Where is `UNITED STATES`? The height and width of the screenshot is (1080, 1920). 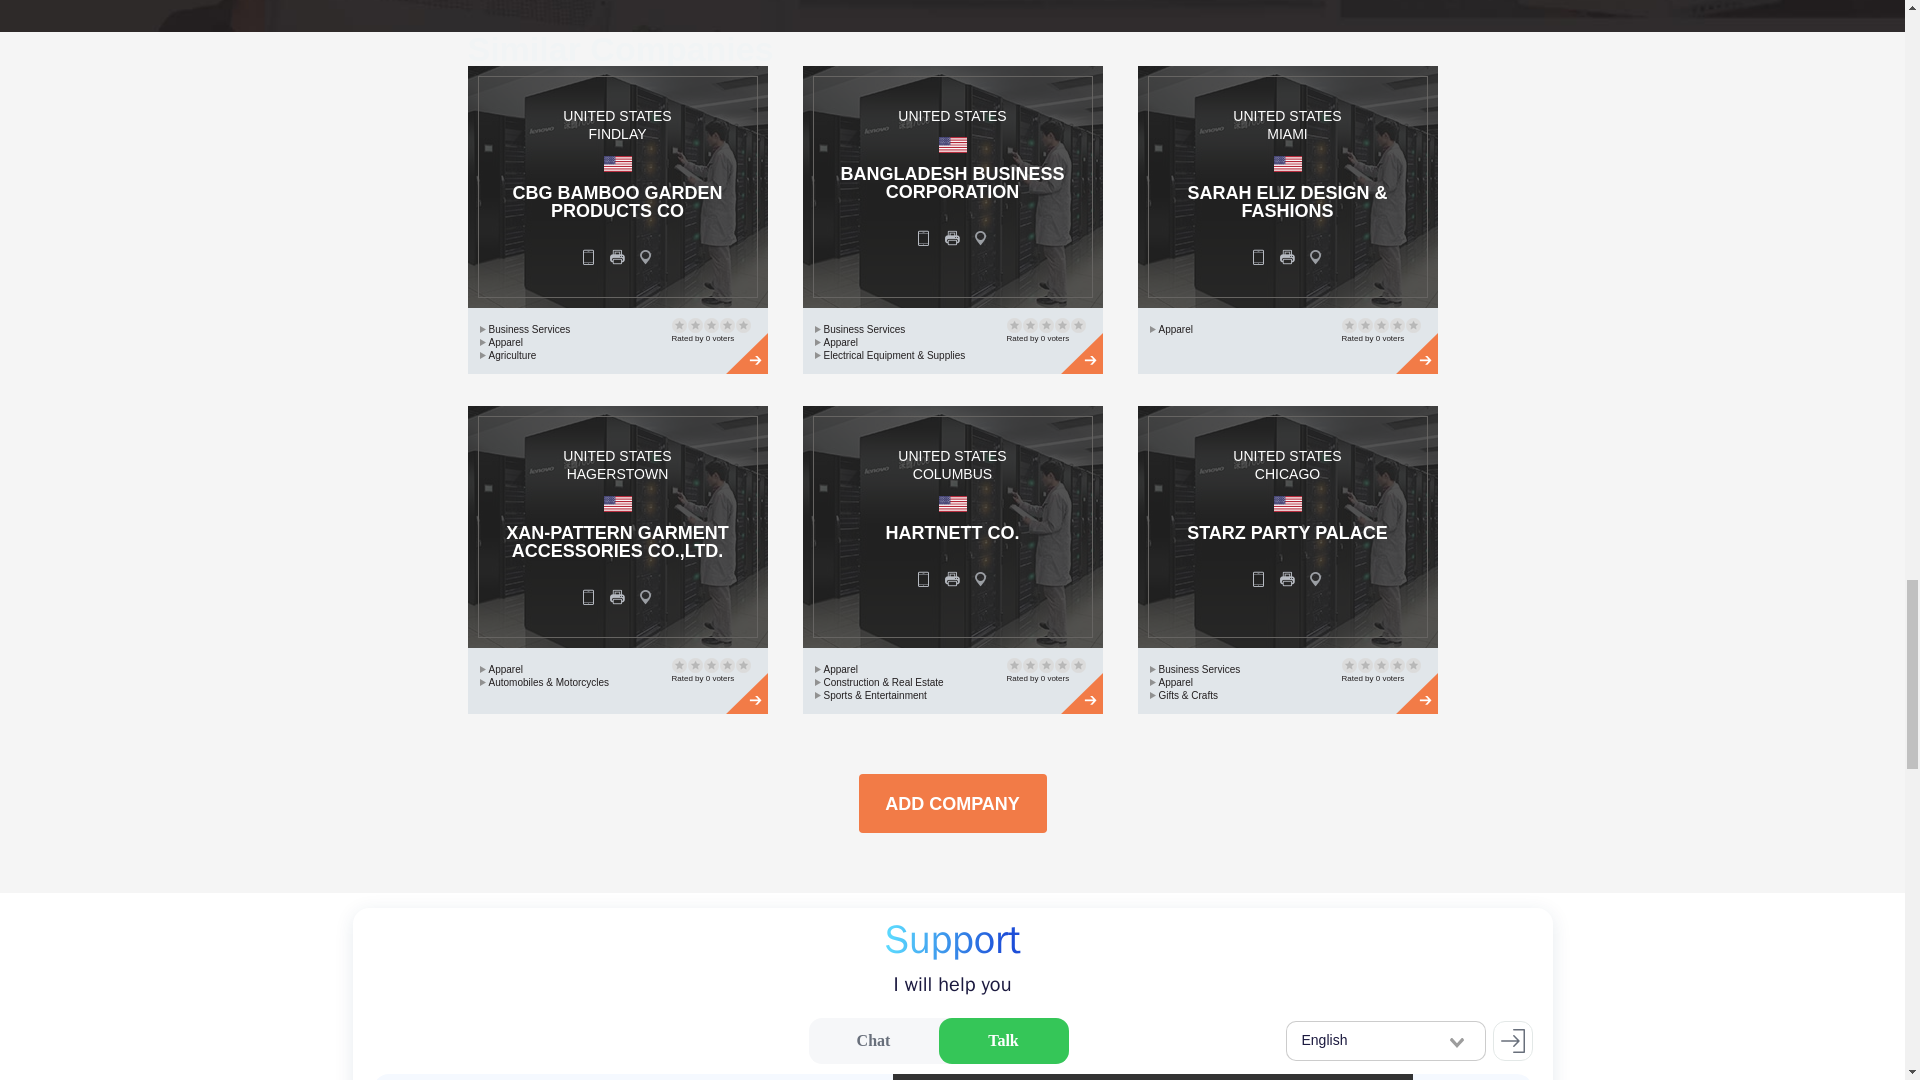 UNITED STATES is located at coordinates (616, 456).